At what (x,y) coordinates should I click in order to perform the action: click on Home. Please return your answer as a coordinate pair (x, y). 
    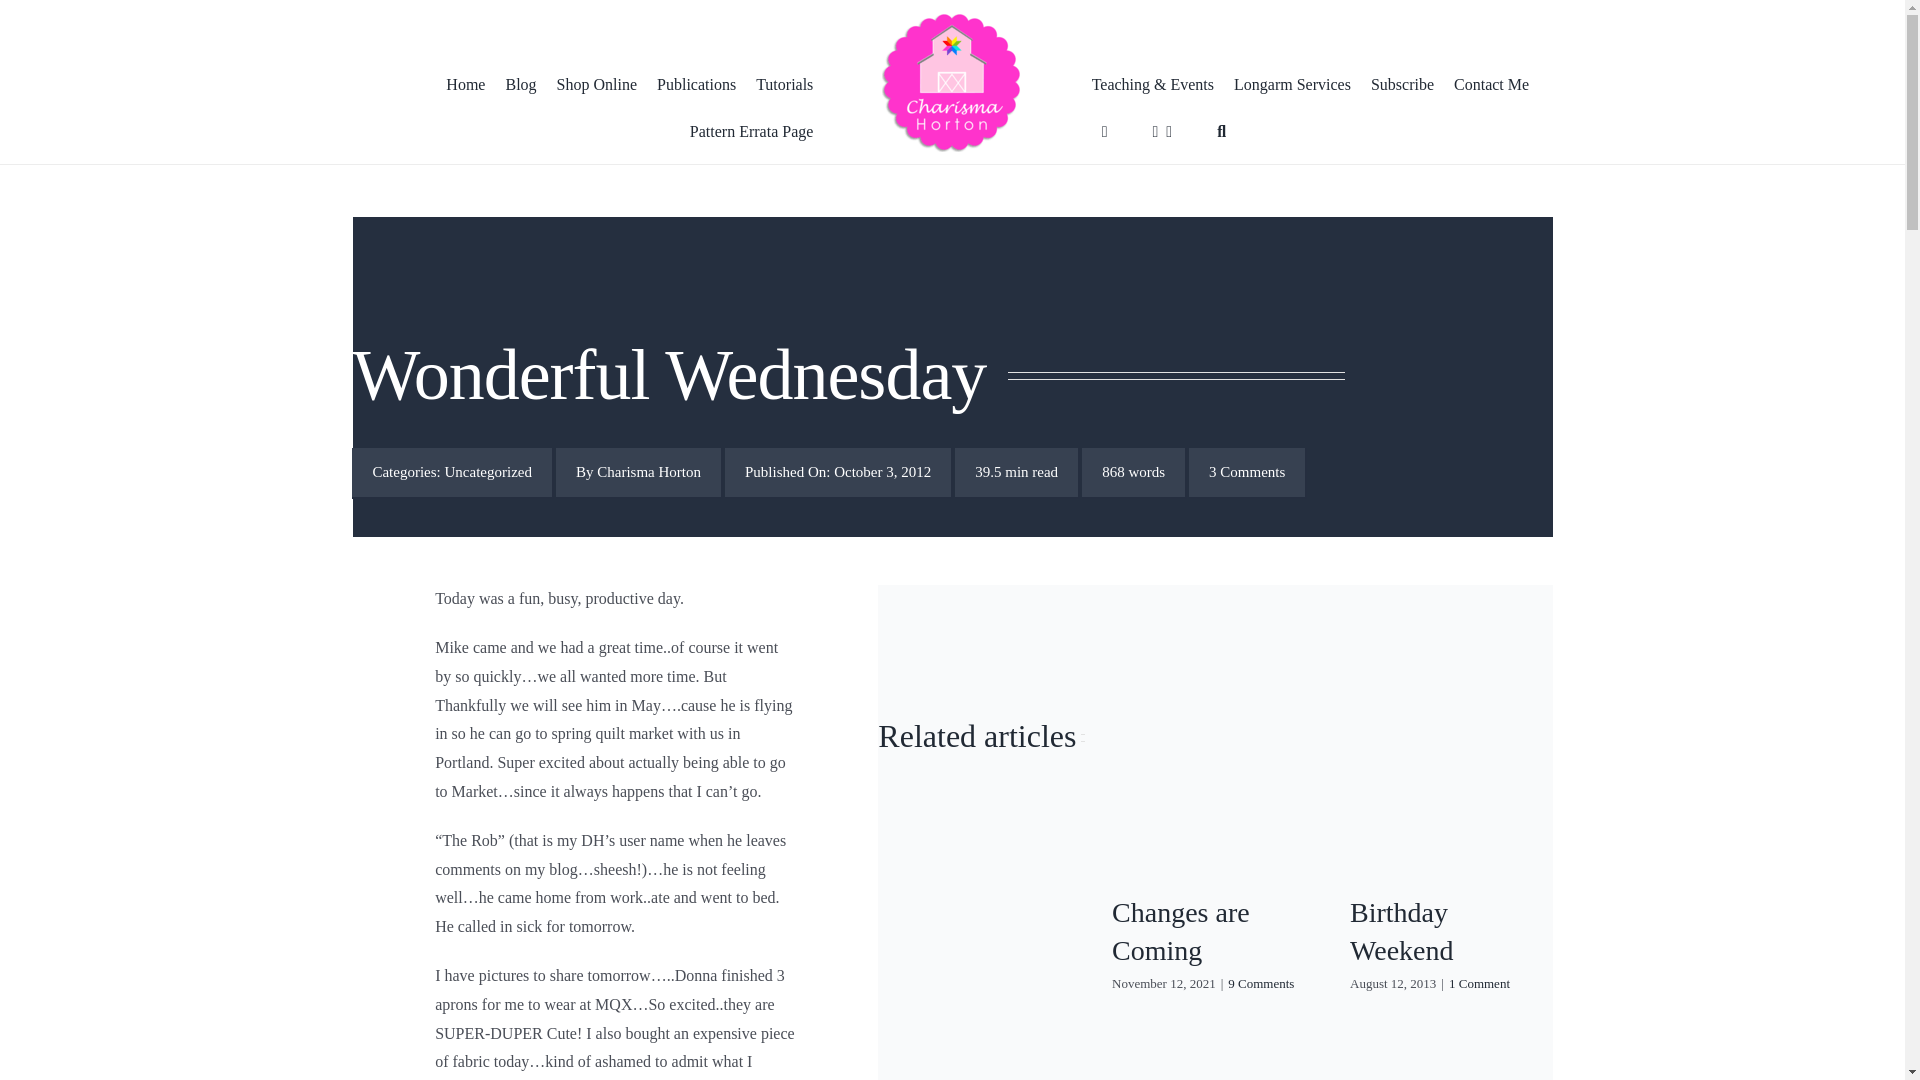
    Looking at the image, I should click on (465, 86).